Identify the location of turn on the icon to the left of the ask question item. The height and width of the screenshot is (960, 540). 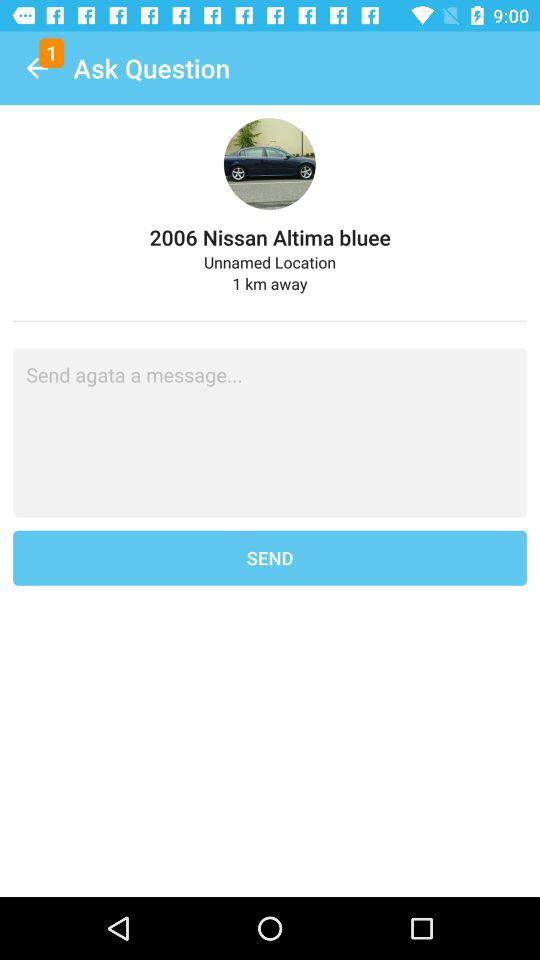
(36, 68).